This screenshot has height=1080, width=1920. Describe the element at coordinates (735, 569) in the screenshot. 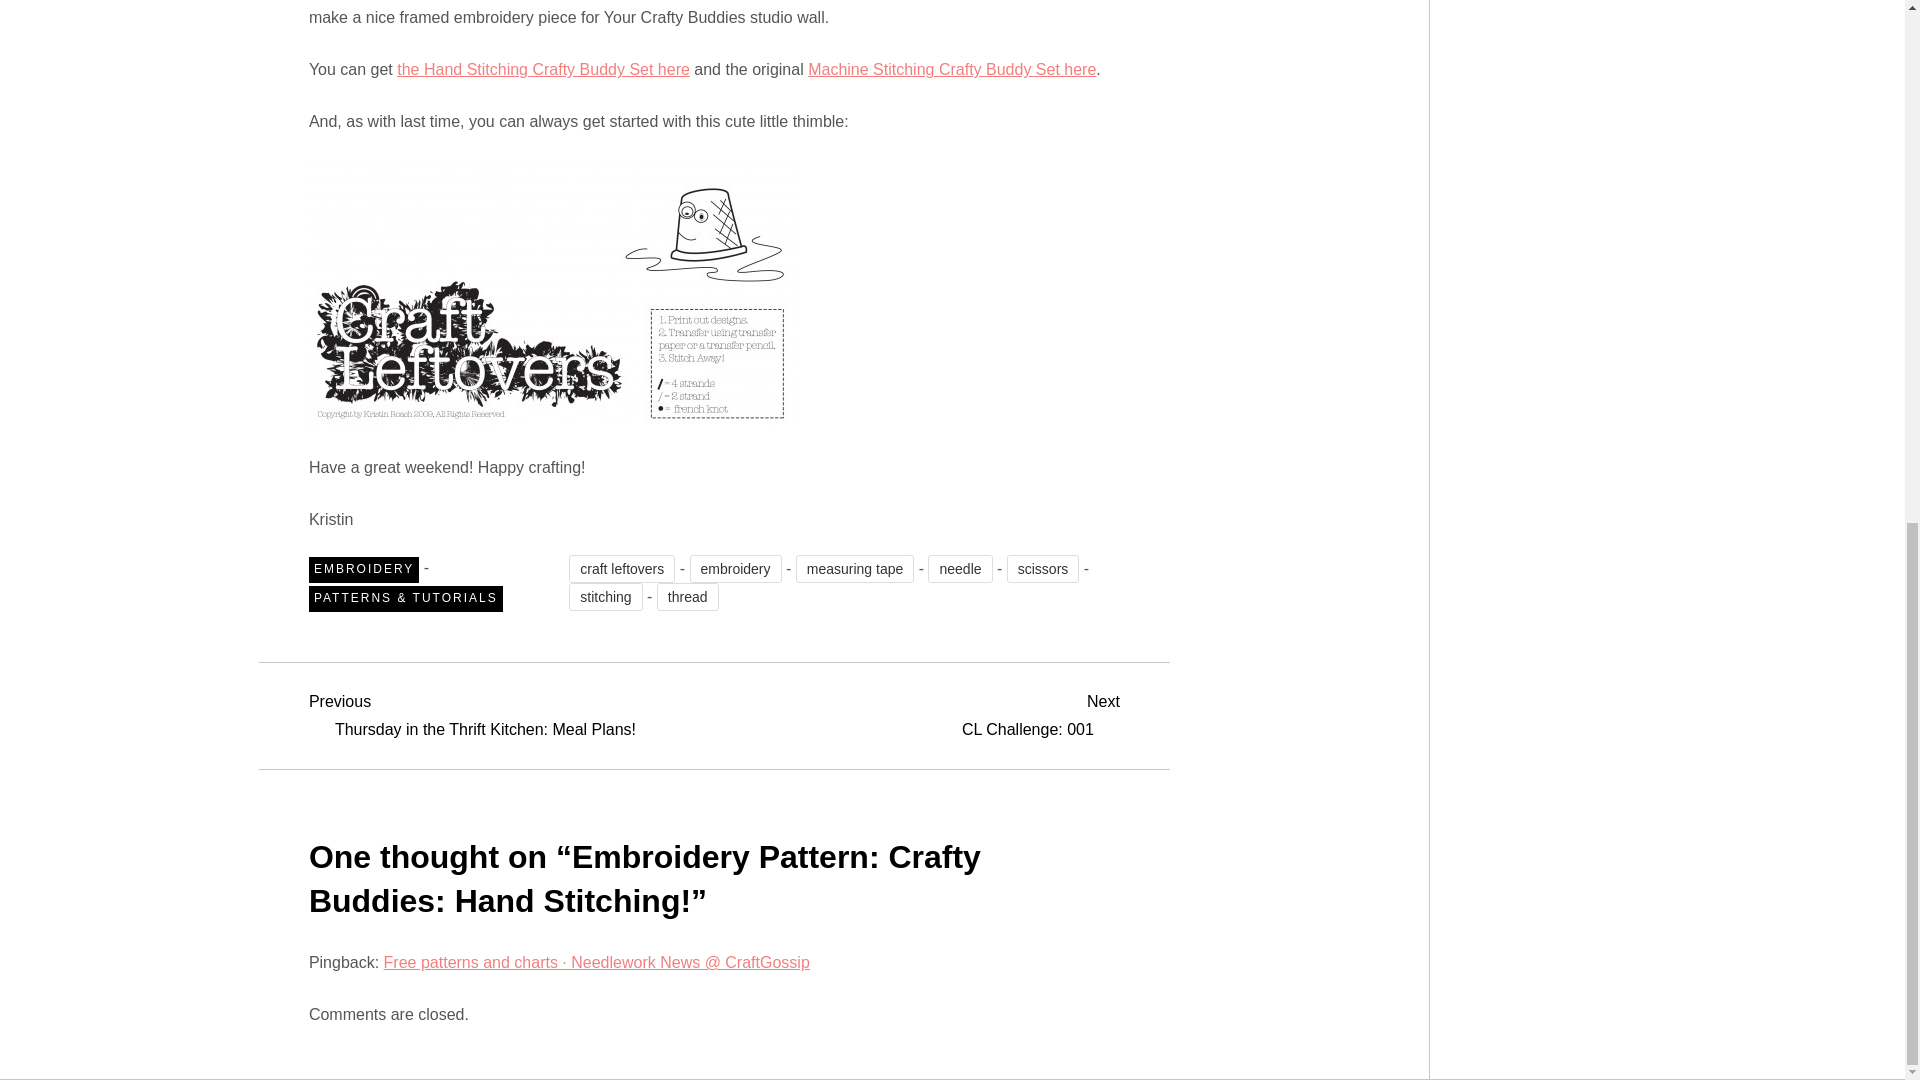

I see `EMBROIDERY` at that location.